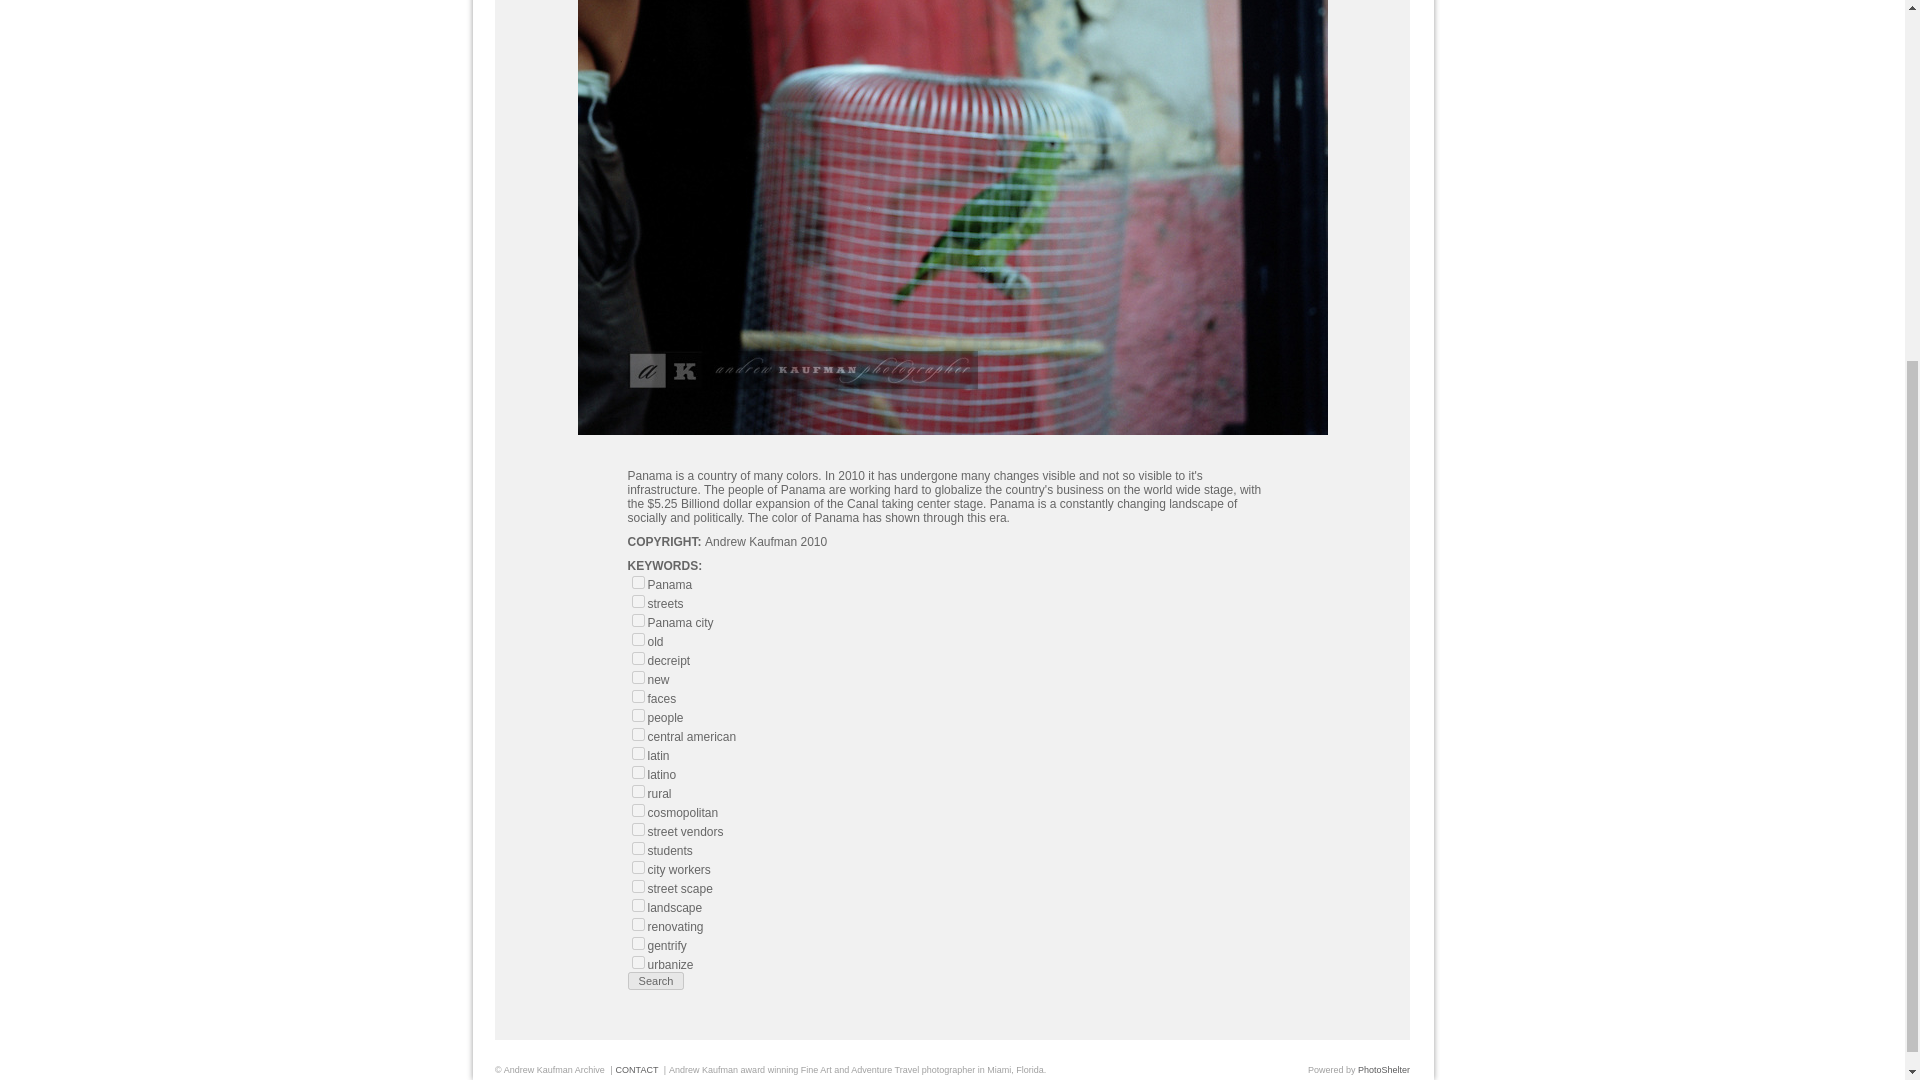 The height and width of the screenshot is (1080, 1920). What do you see at coordinates (638, 792) in the screenshot?
I see `rural` at bounding box center [638, 792].